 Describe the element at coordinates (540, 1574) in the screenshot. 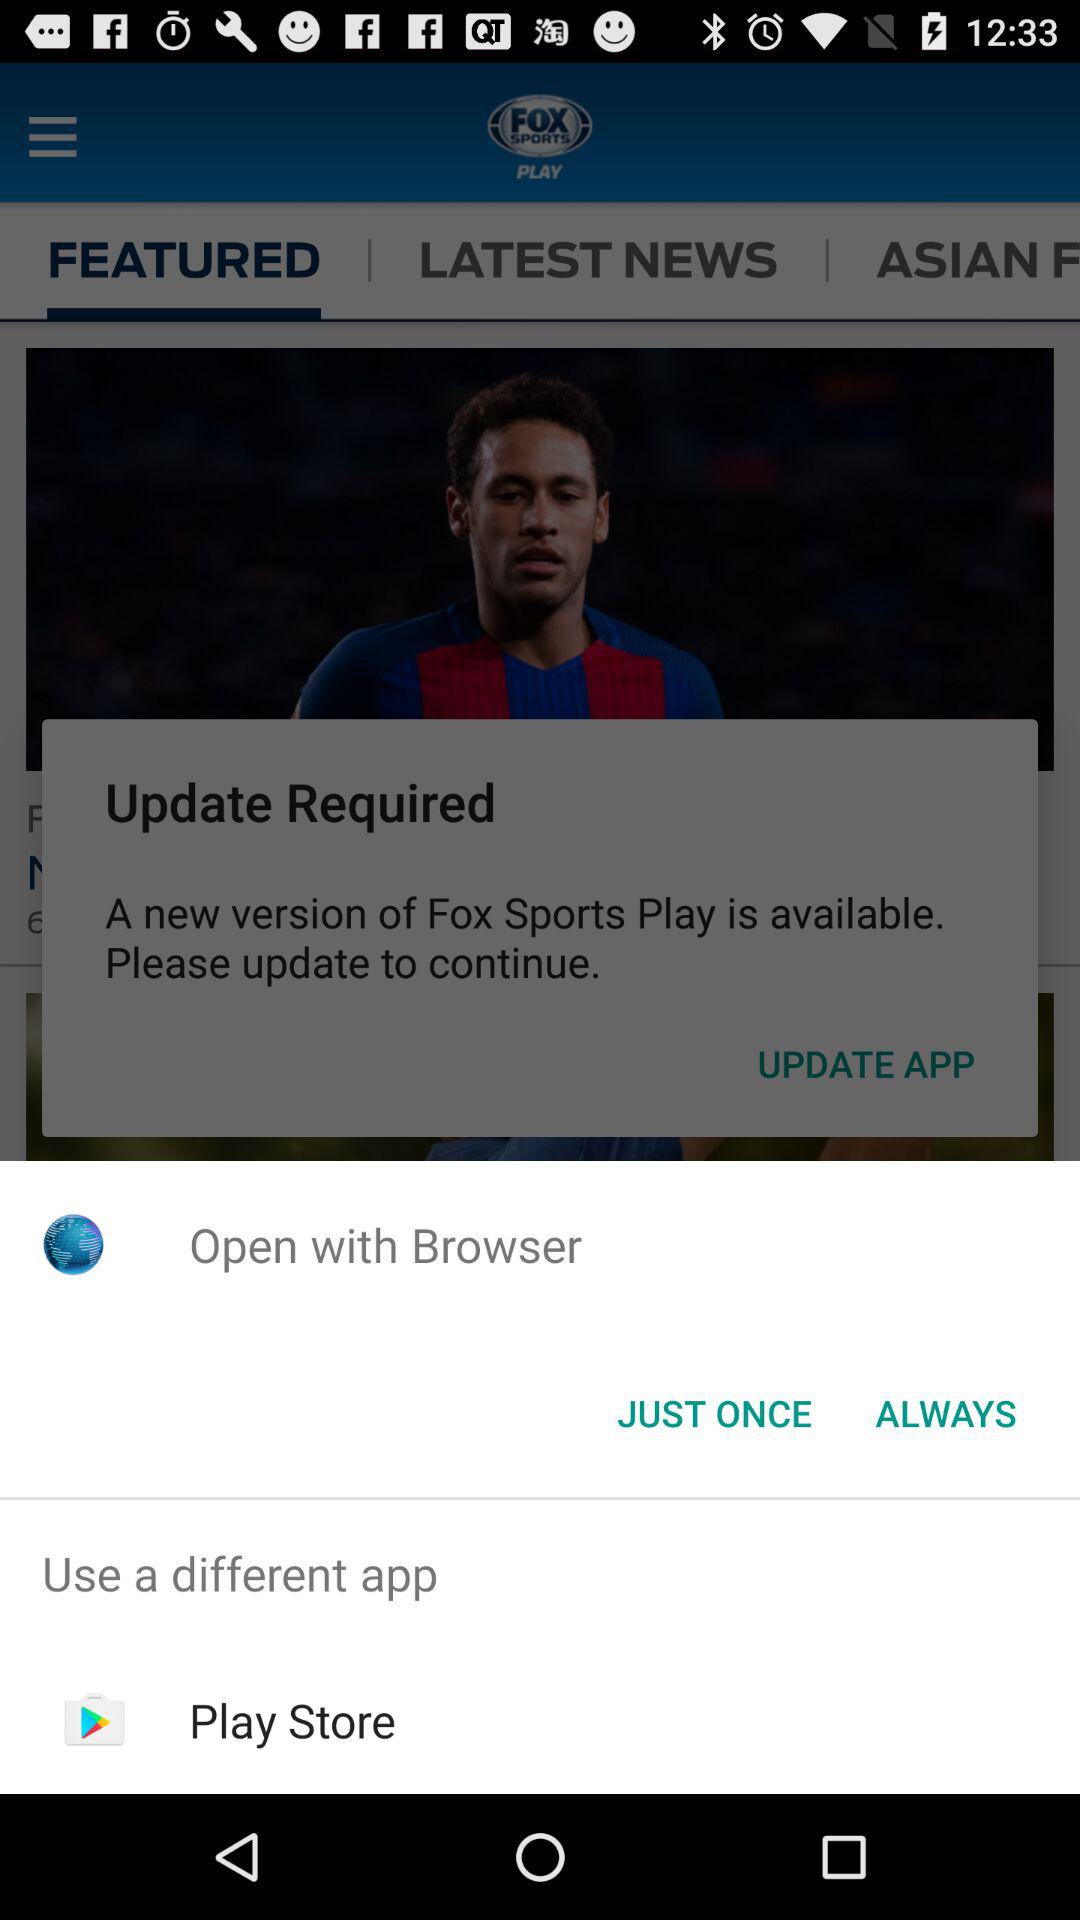

I see `jump until use a different` at that location.